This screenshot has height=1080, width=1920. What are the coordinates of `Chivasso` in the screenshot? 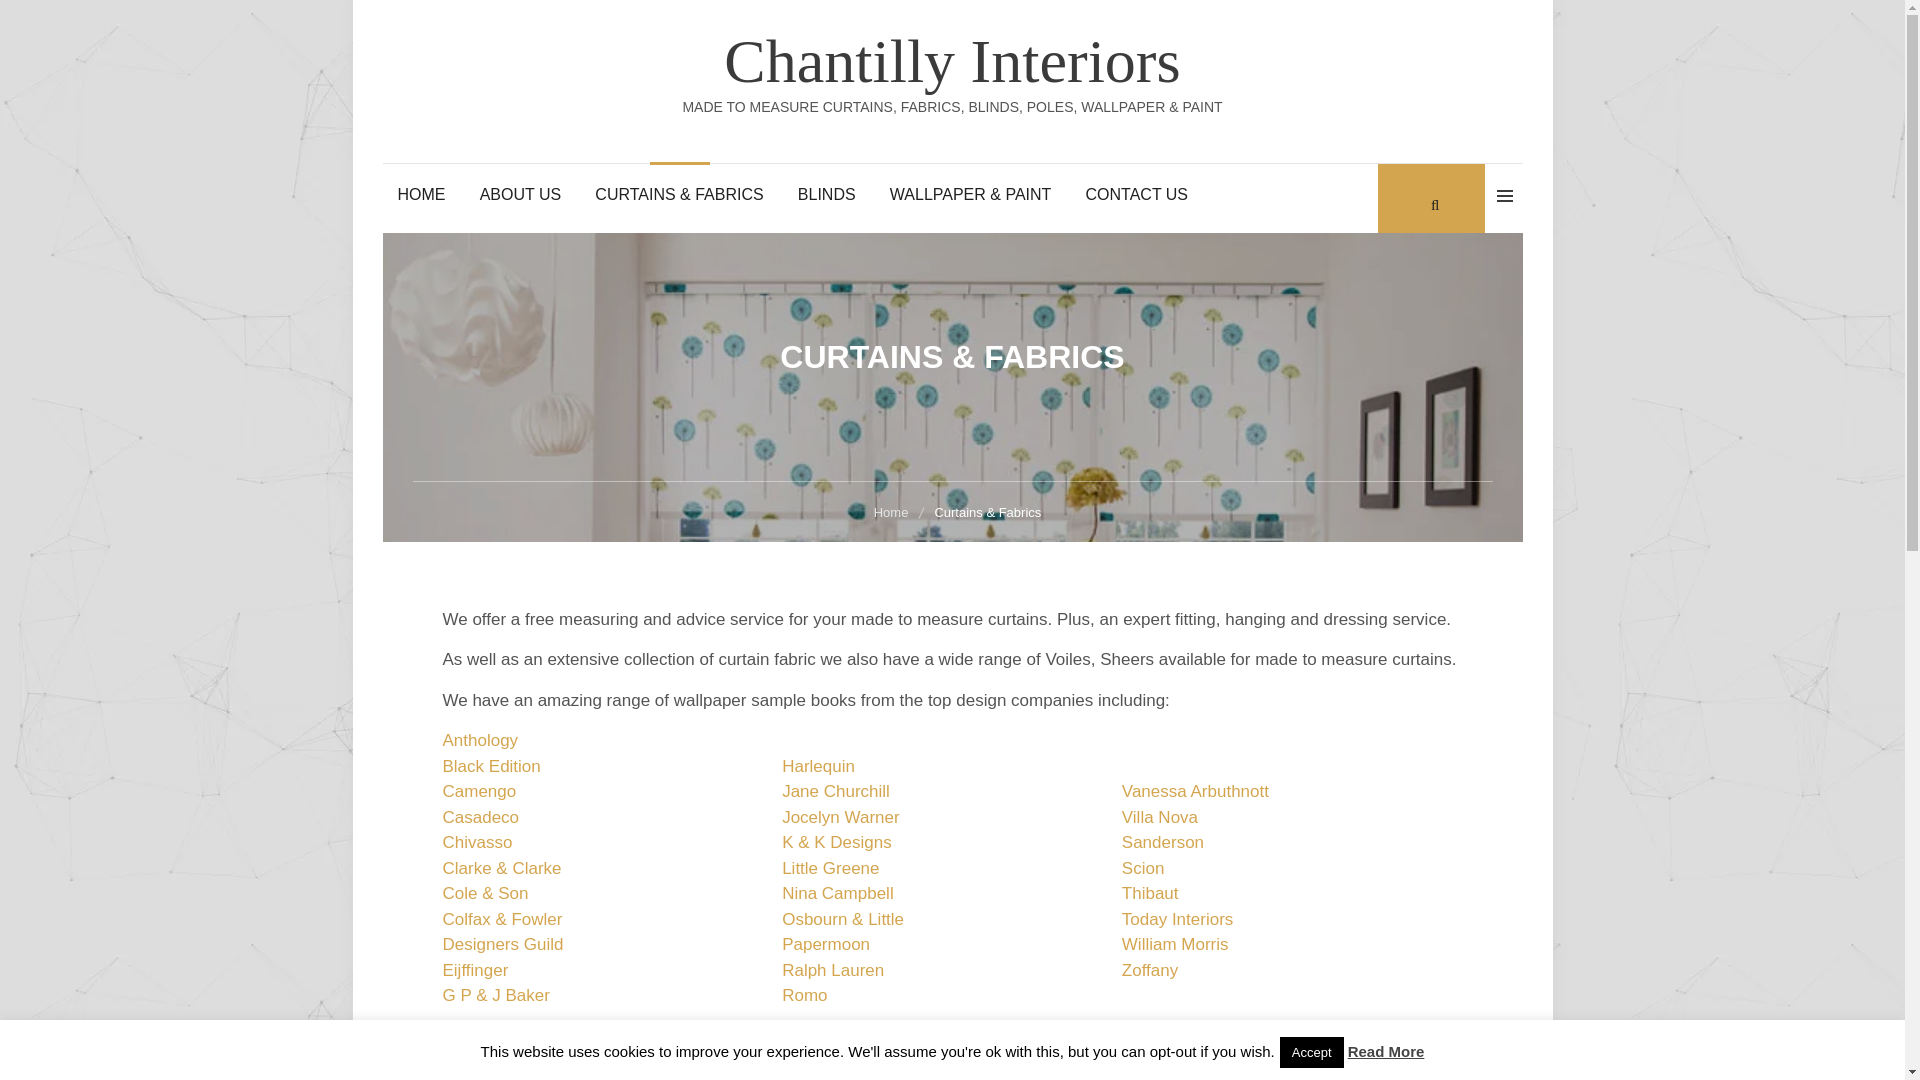 It's located at (476, 842).